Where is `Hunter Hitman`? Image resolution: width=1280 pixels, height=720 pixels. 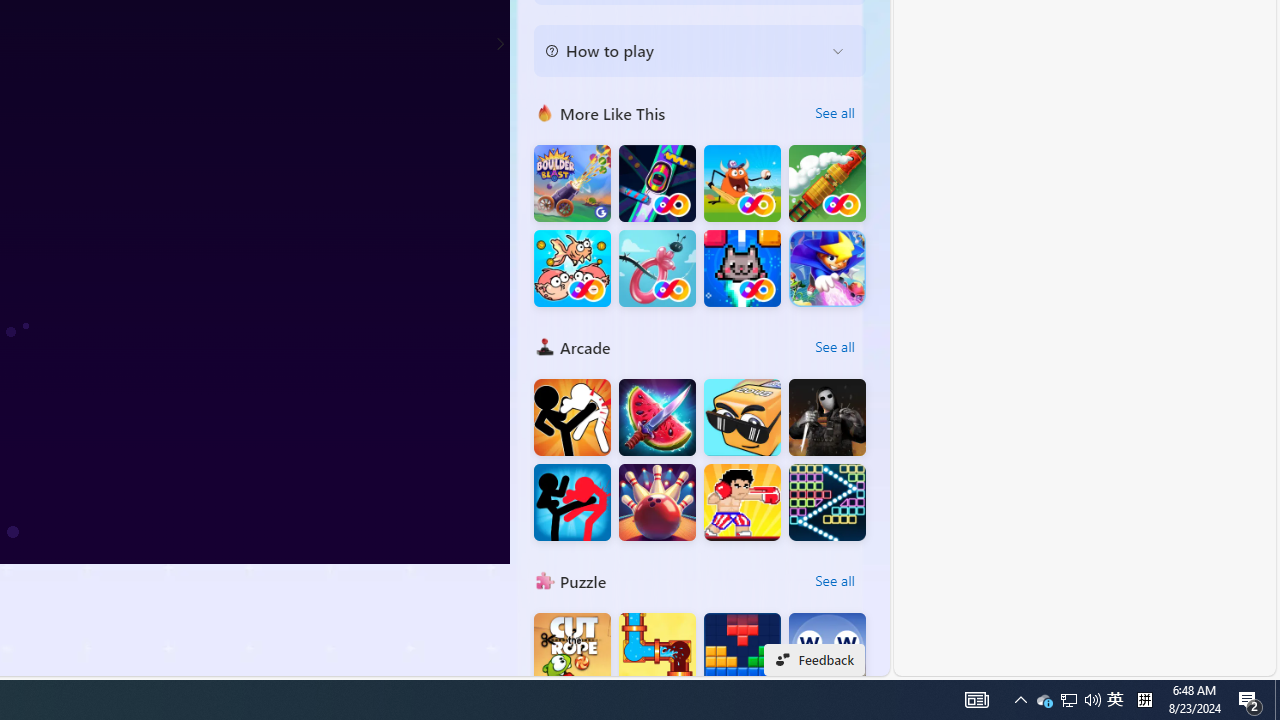
Hunter Hitman is located at coordinates (827, 418).